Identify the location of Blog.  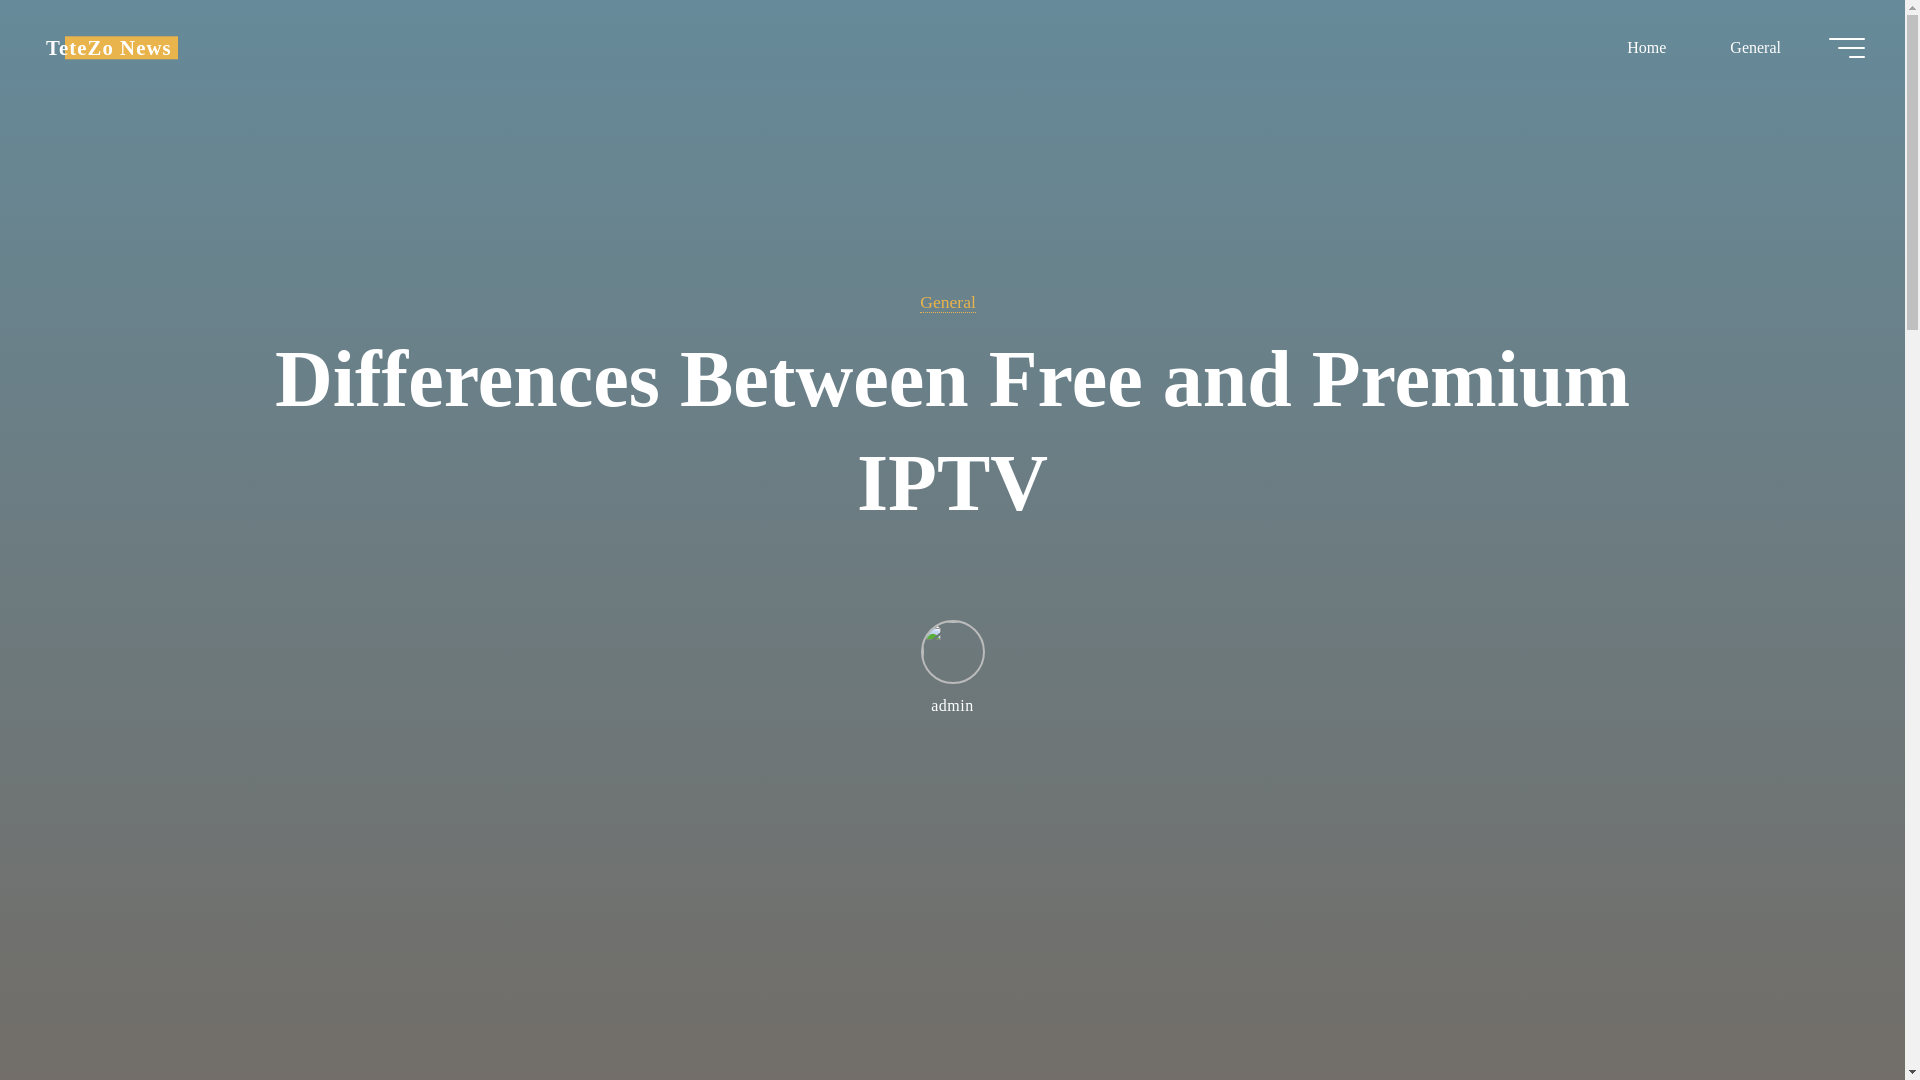
(109, 47).